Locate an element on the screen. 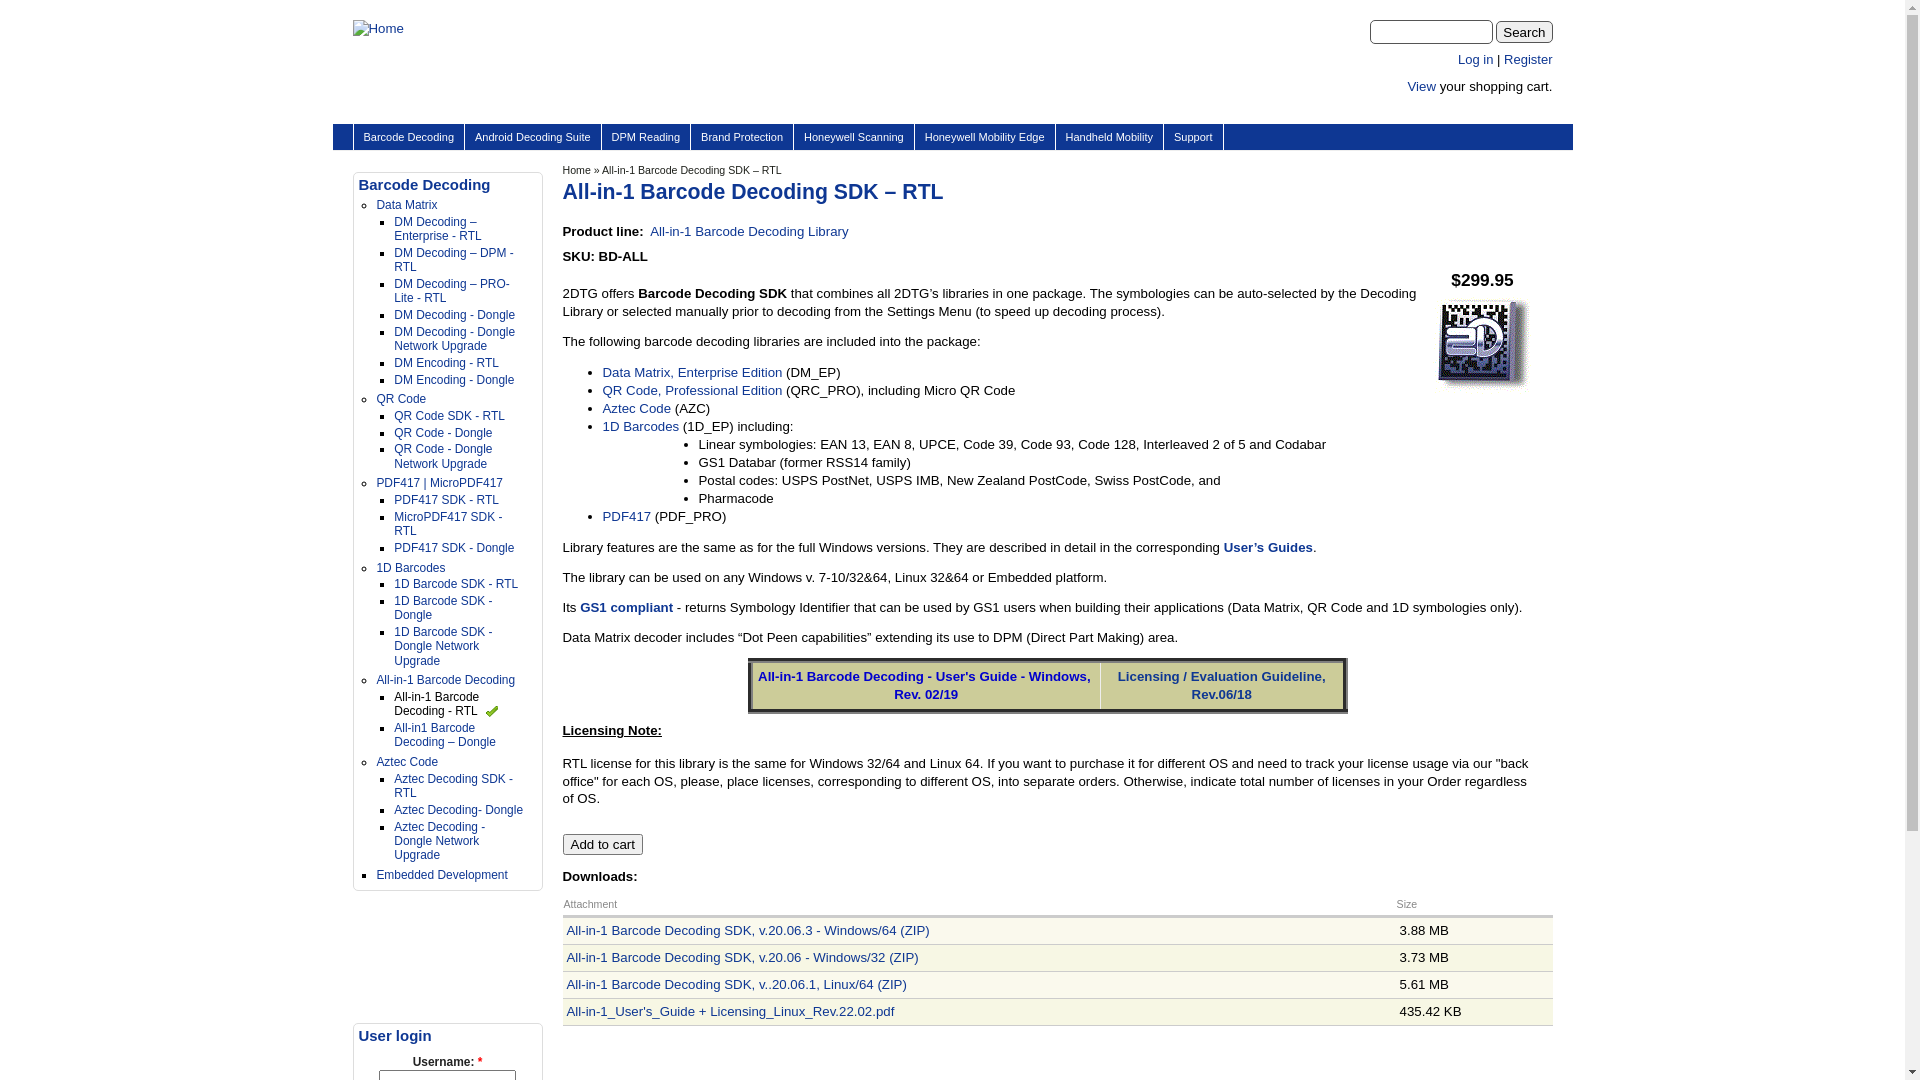 Image resolution: width=1920 pixels, height=1080 pixels. Add to cart is located at coordinates (602, 844).